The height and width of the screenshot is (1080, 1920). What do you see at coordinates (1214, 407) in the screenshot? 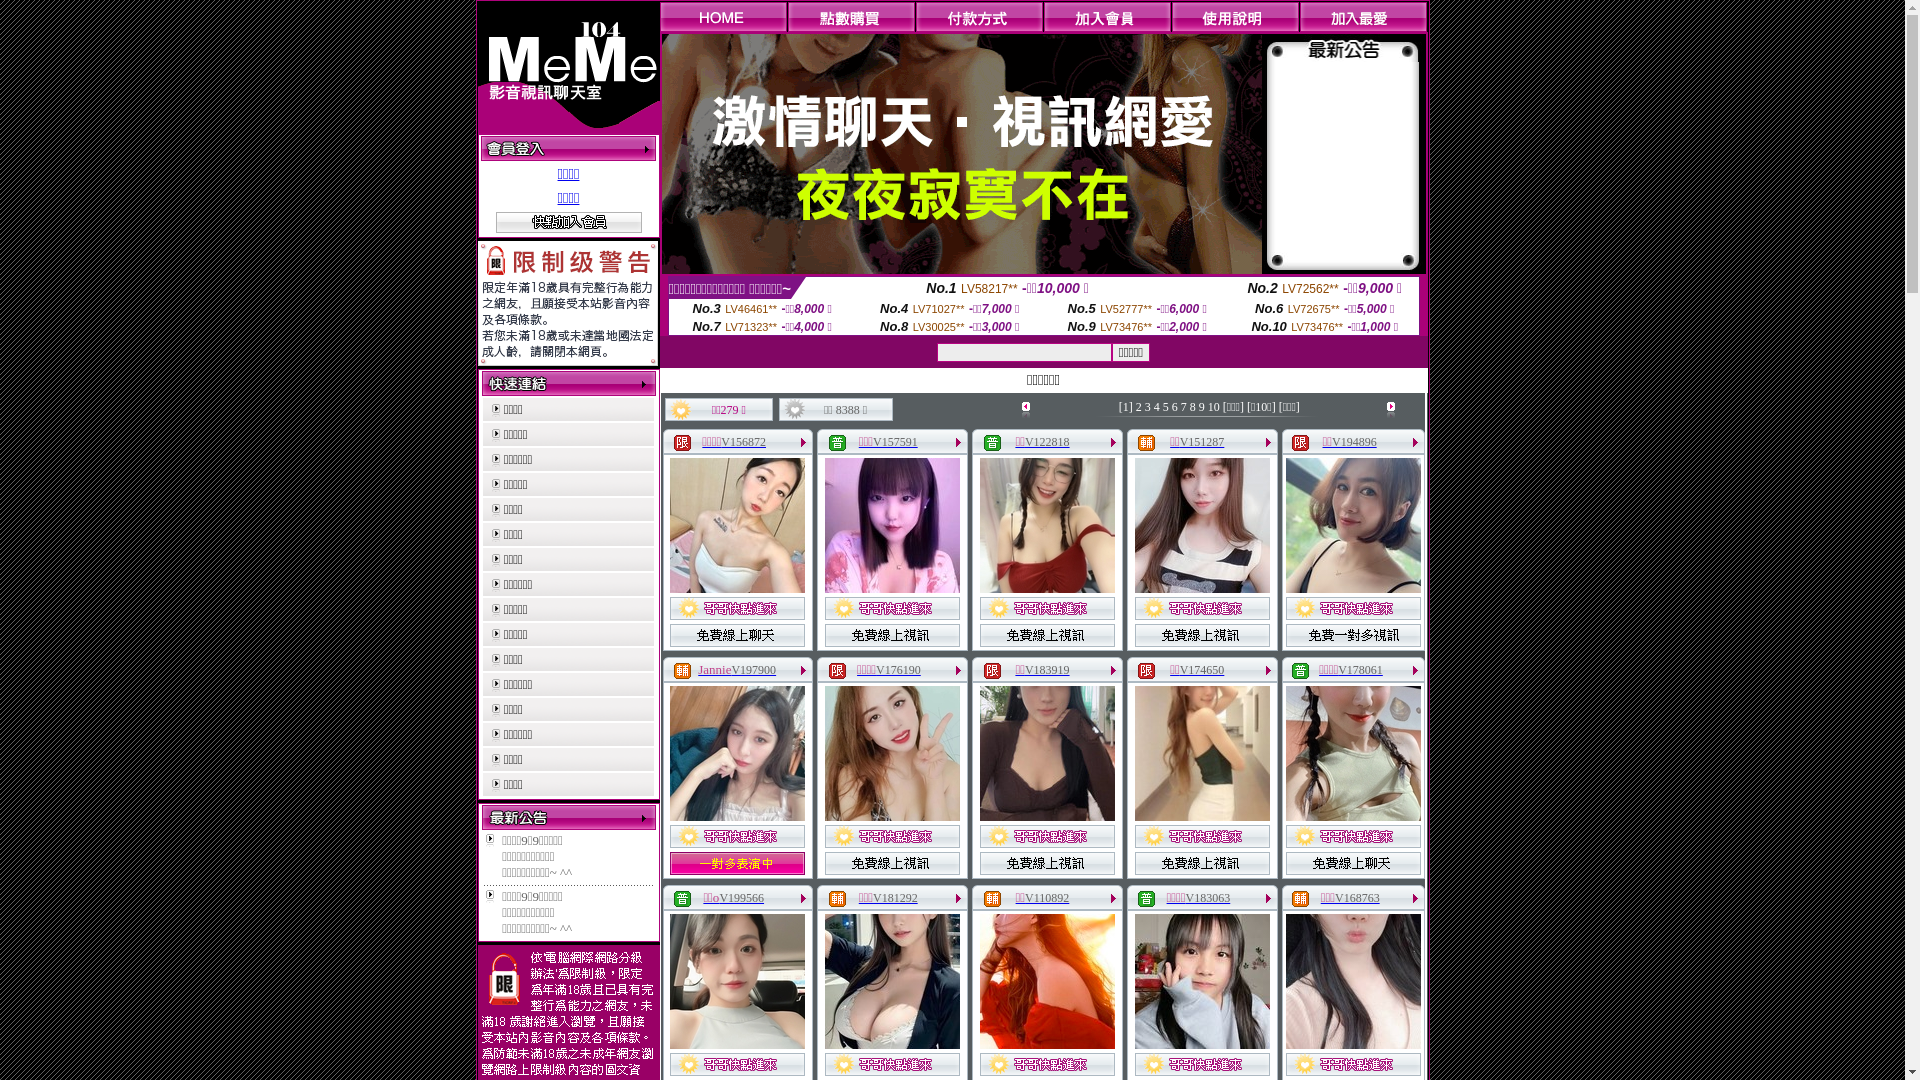
I see `10` at bounding box center [1214, 407].